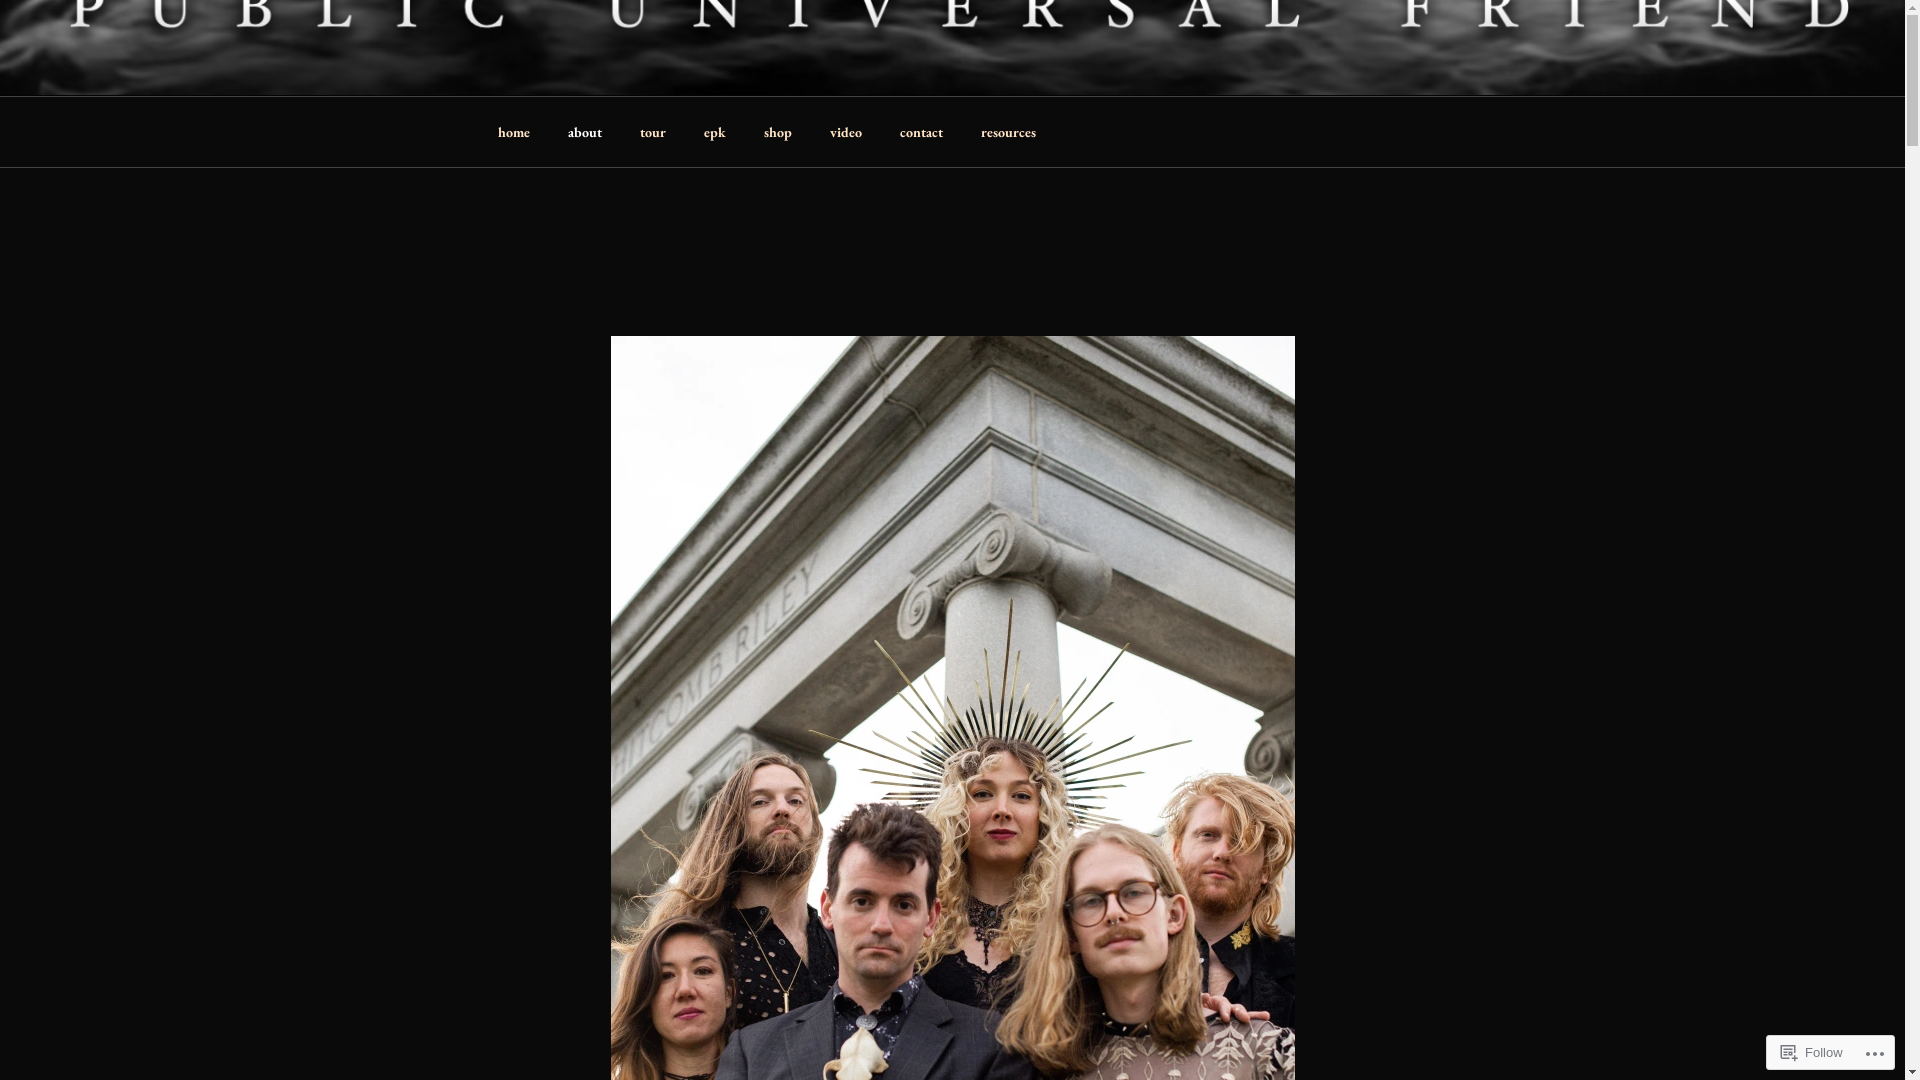  What do you see at coordinates (921, 132) in the screenshot?
I see `contact` at bounding box center [921, 132].